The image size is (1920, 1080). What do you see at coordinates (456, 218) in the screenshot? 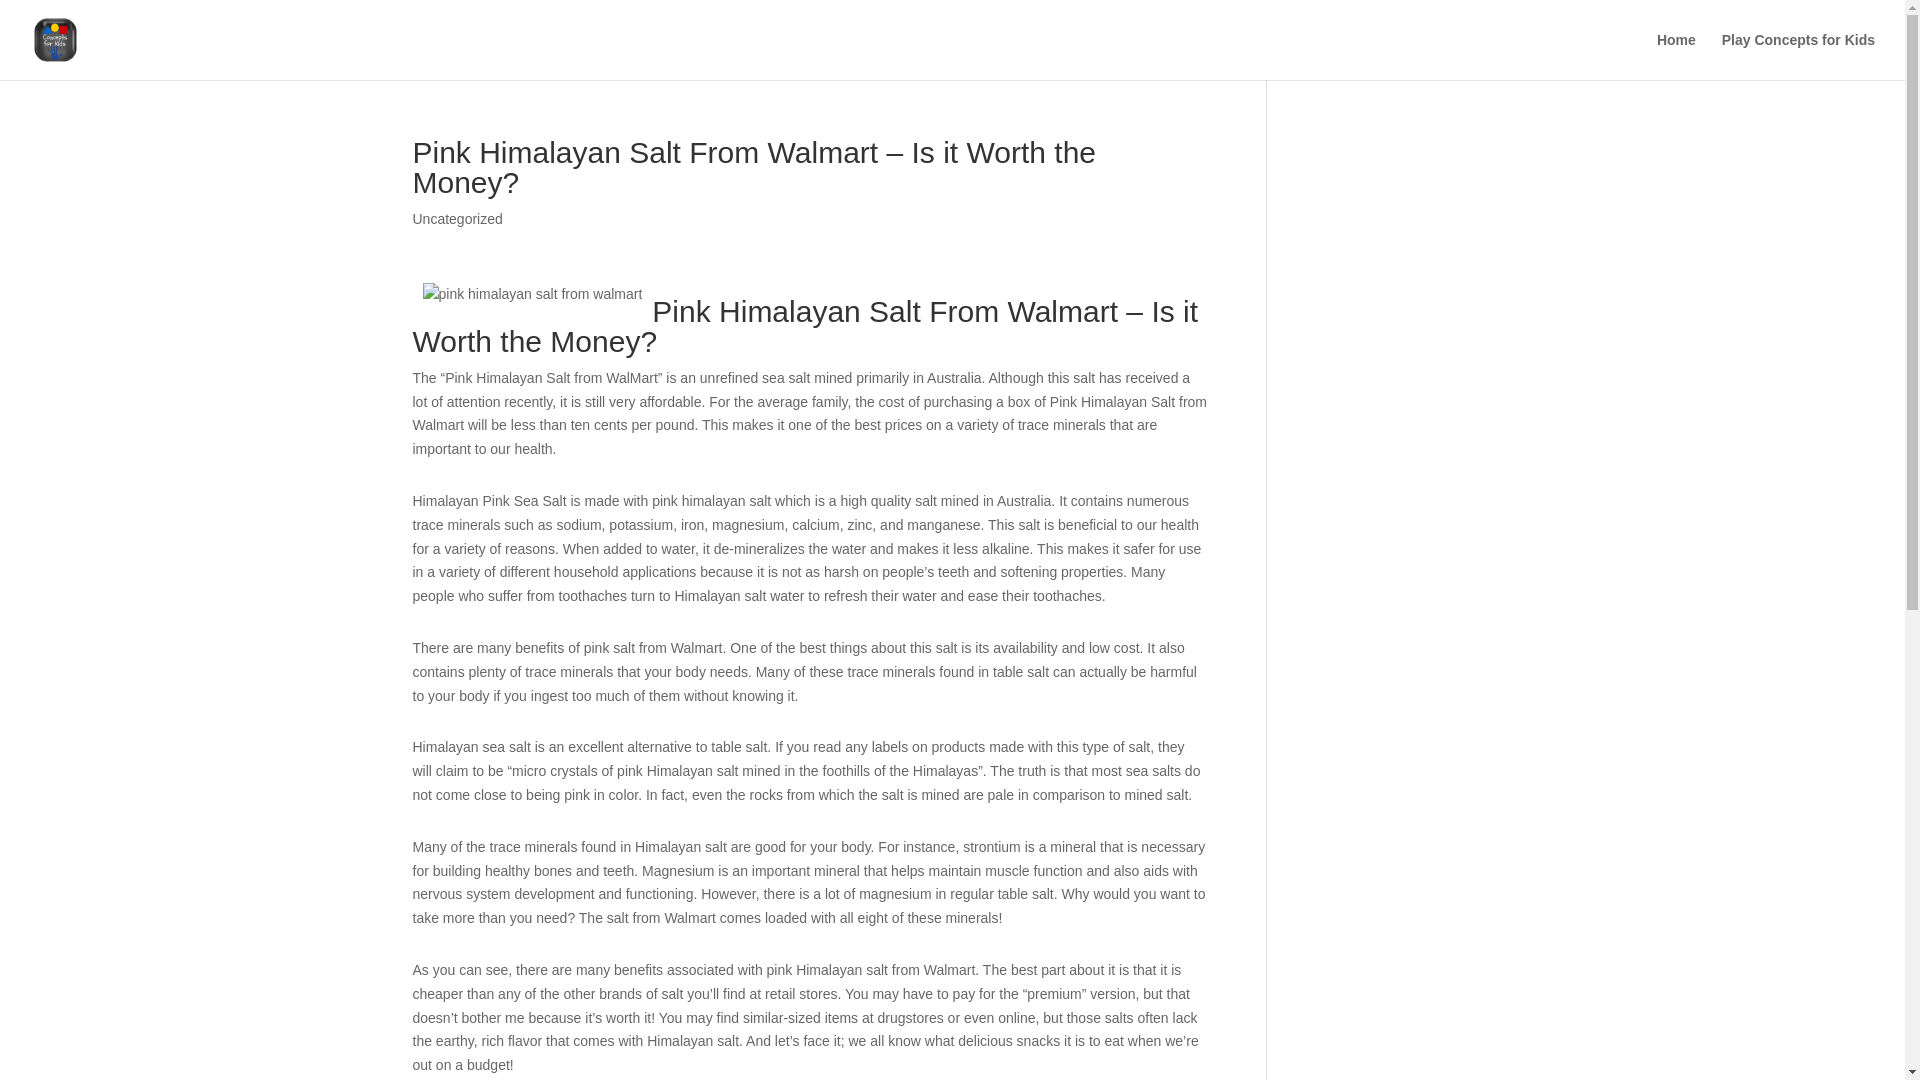
I see `Uncategorized` at bounding box center [456, 218].